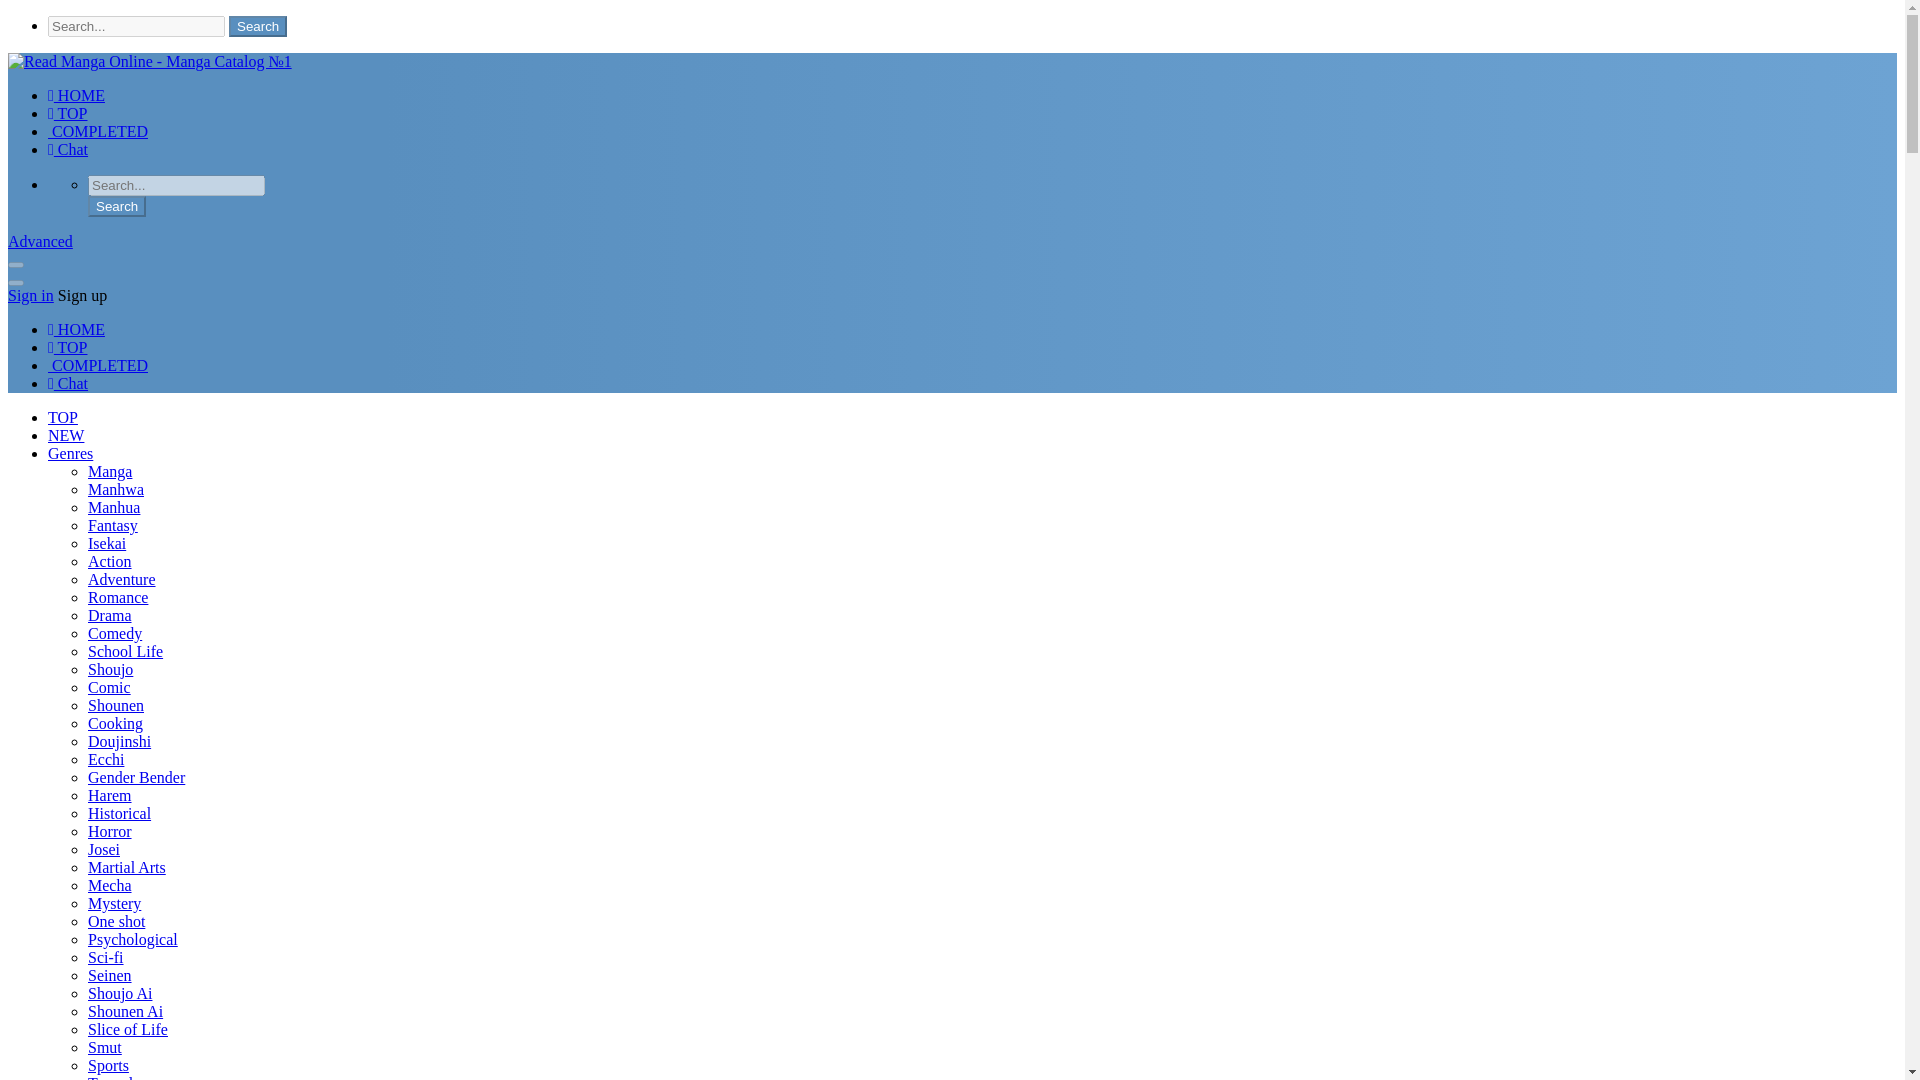 The height and width of the screenshot is (1080, 1920). Describe the element at coordinates (110, 669) in the screenshot. I see `Shoujo` at that location.